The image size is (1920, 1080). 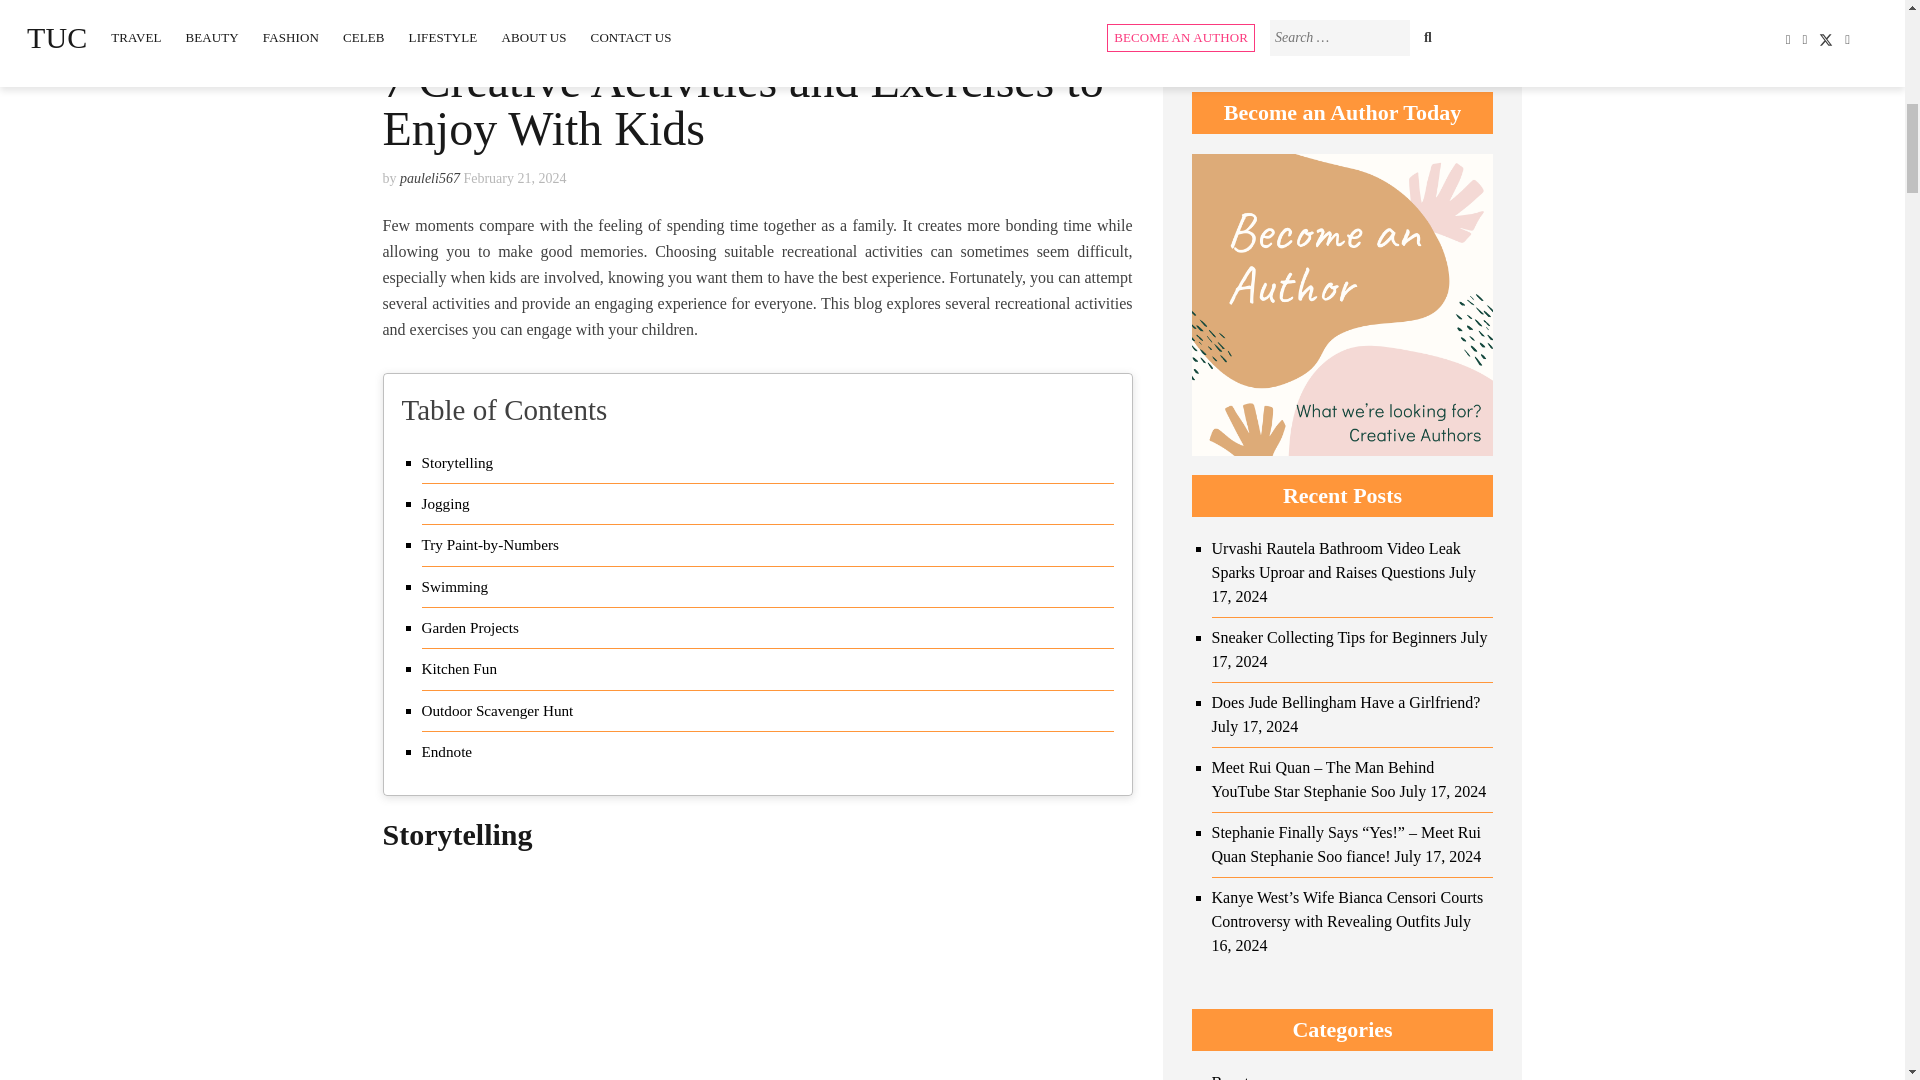 What do you see at coordinates (456, 586) in the screenshot?
I see `Swimming` at bounding box center [456, 586].